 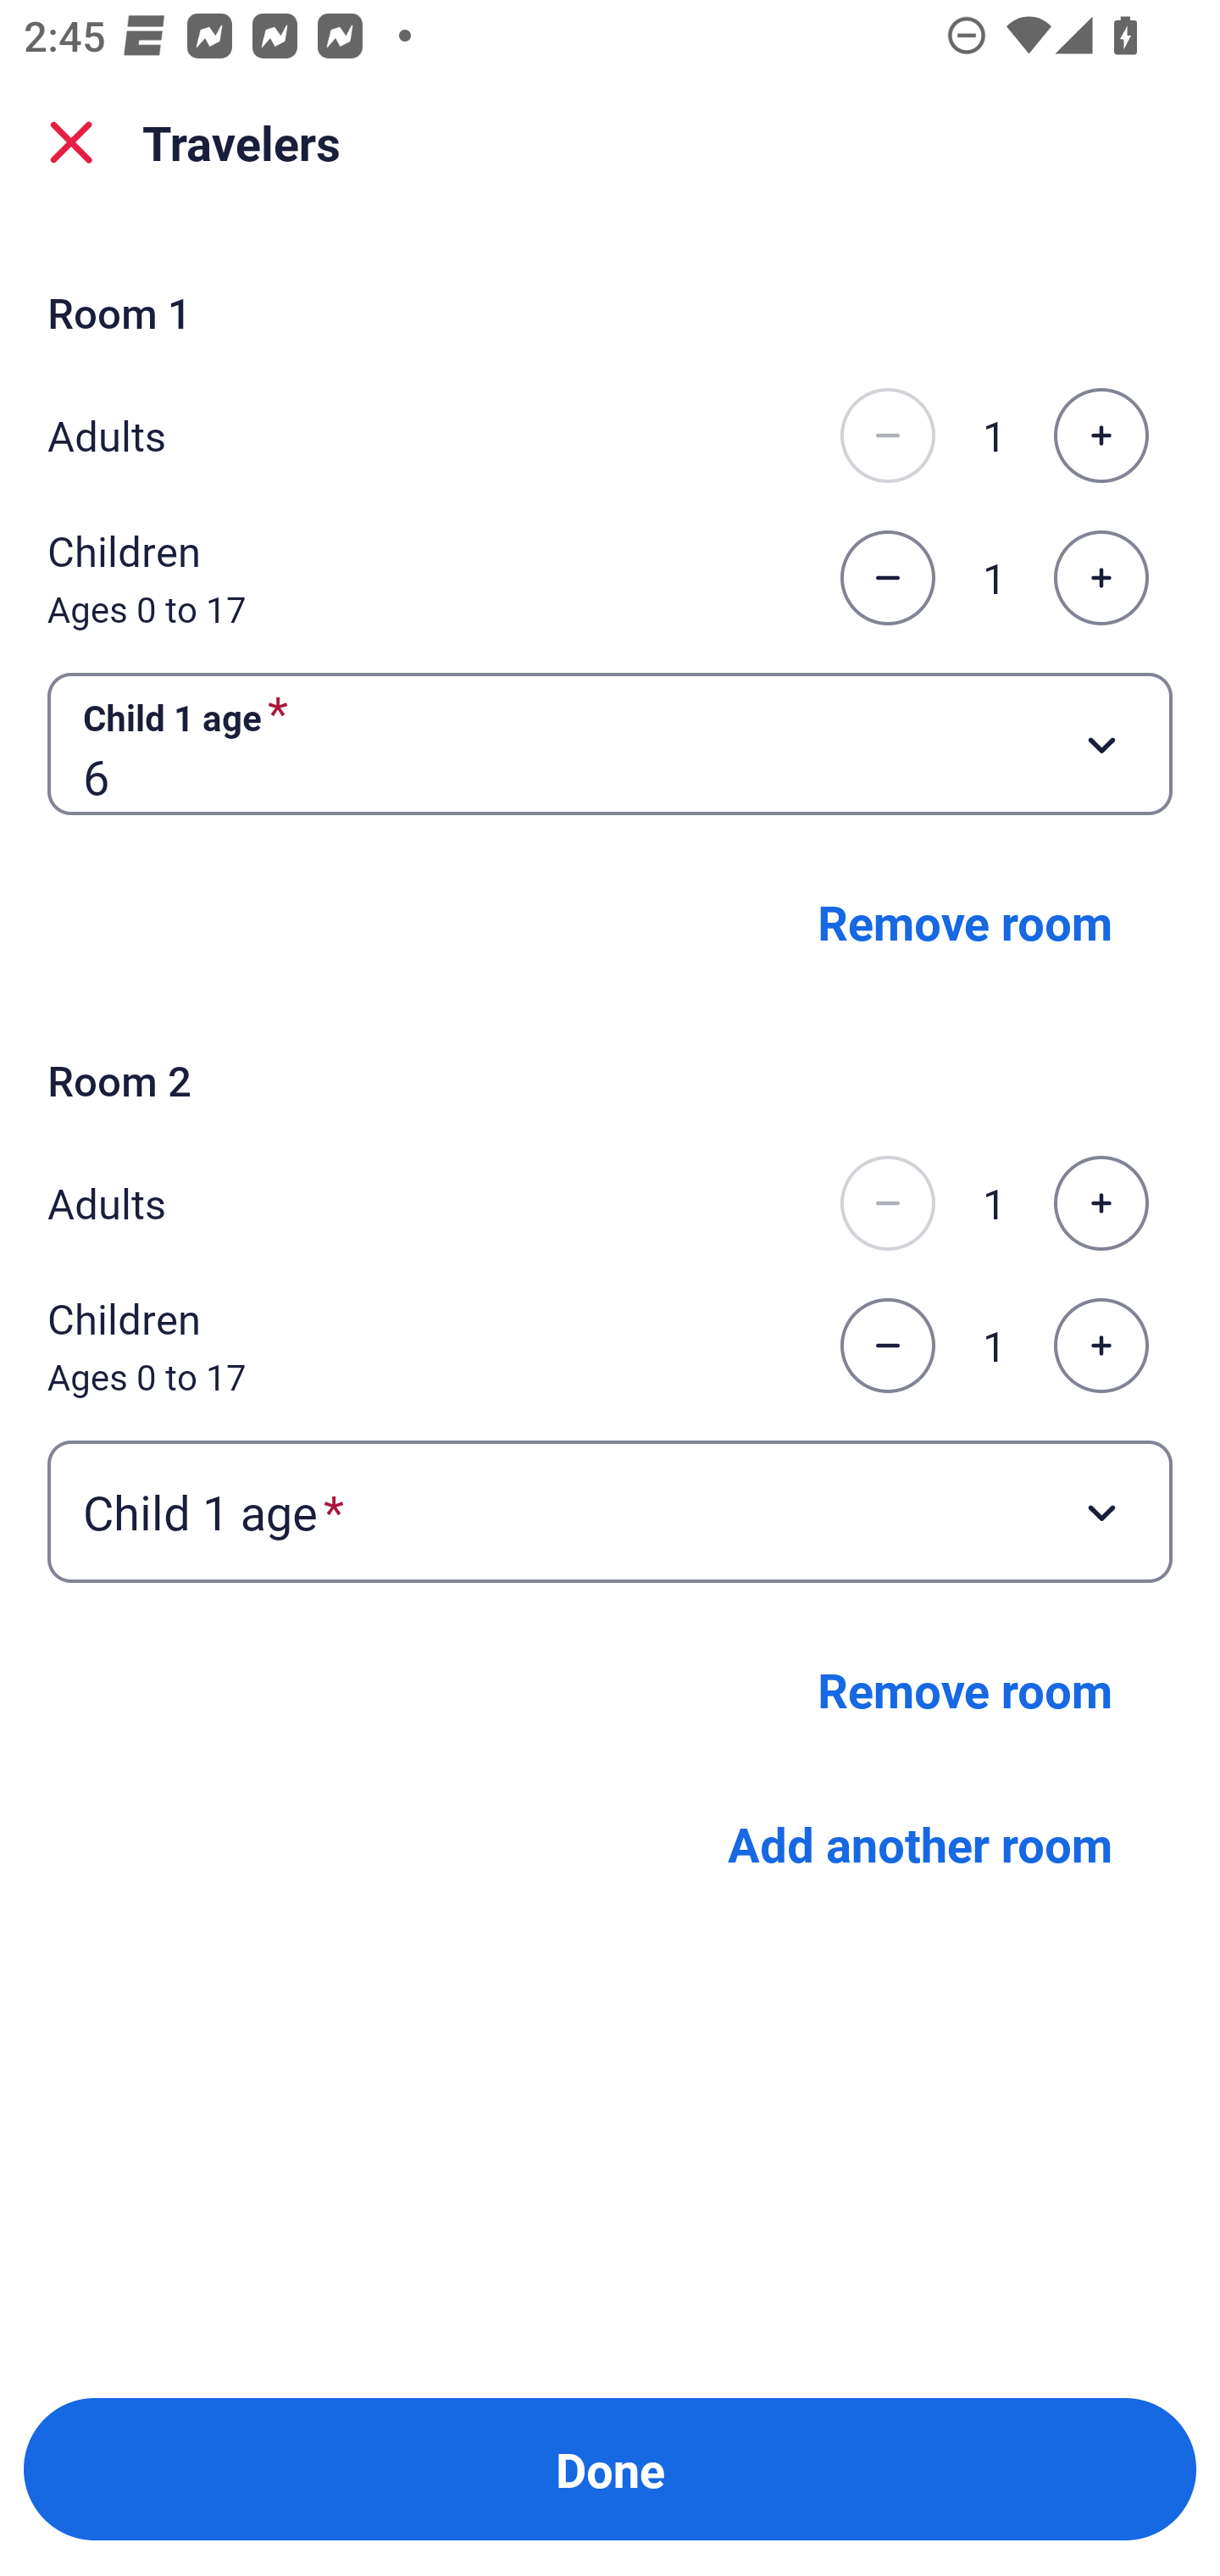 What do you see at coordinates (887, 1202) in the screenshot?
I see `Decrease the number of adults` at bounding box center [887, 1202].